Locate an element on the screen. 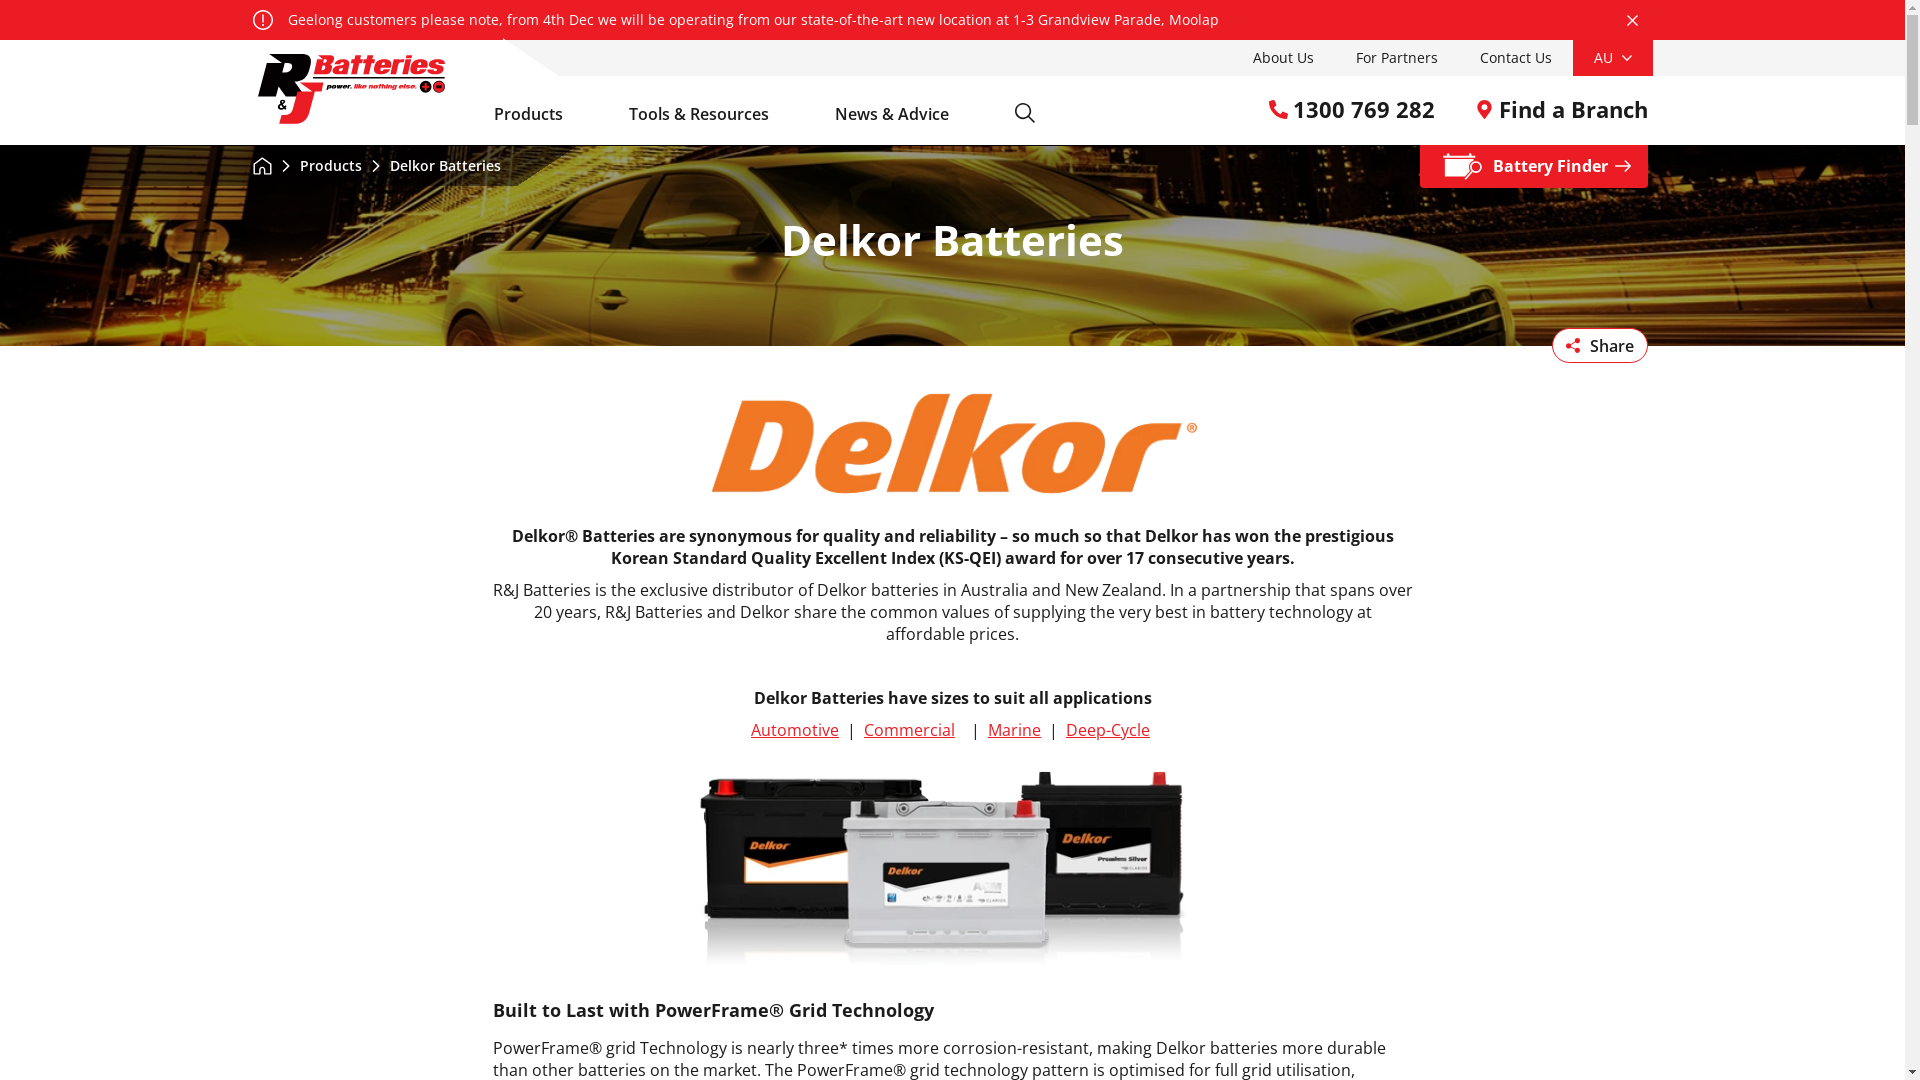 The width and height of the screenshot is (1920, 1080). Home is located at coordinates (262, 166).